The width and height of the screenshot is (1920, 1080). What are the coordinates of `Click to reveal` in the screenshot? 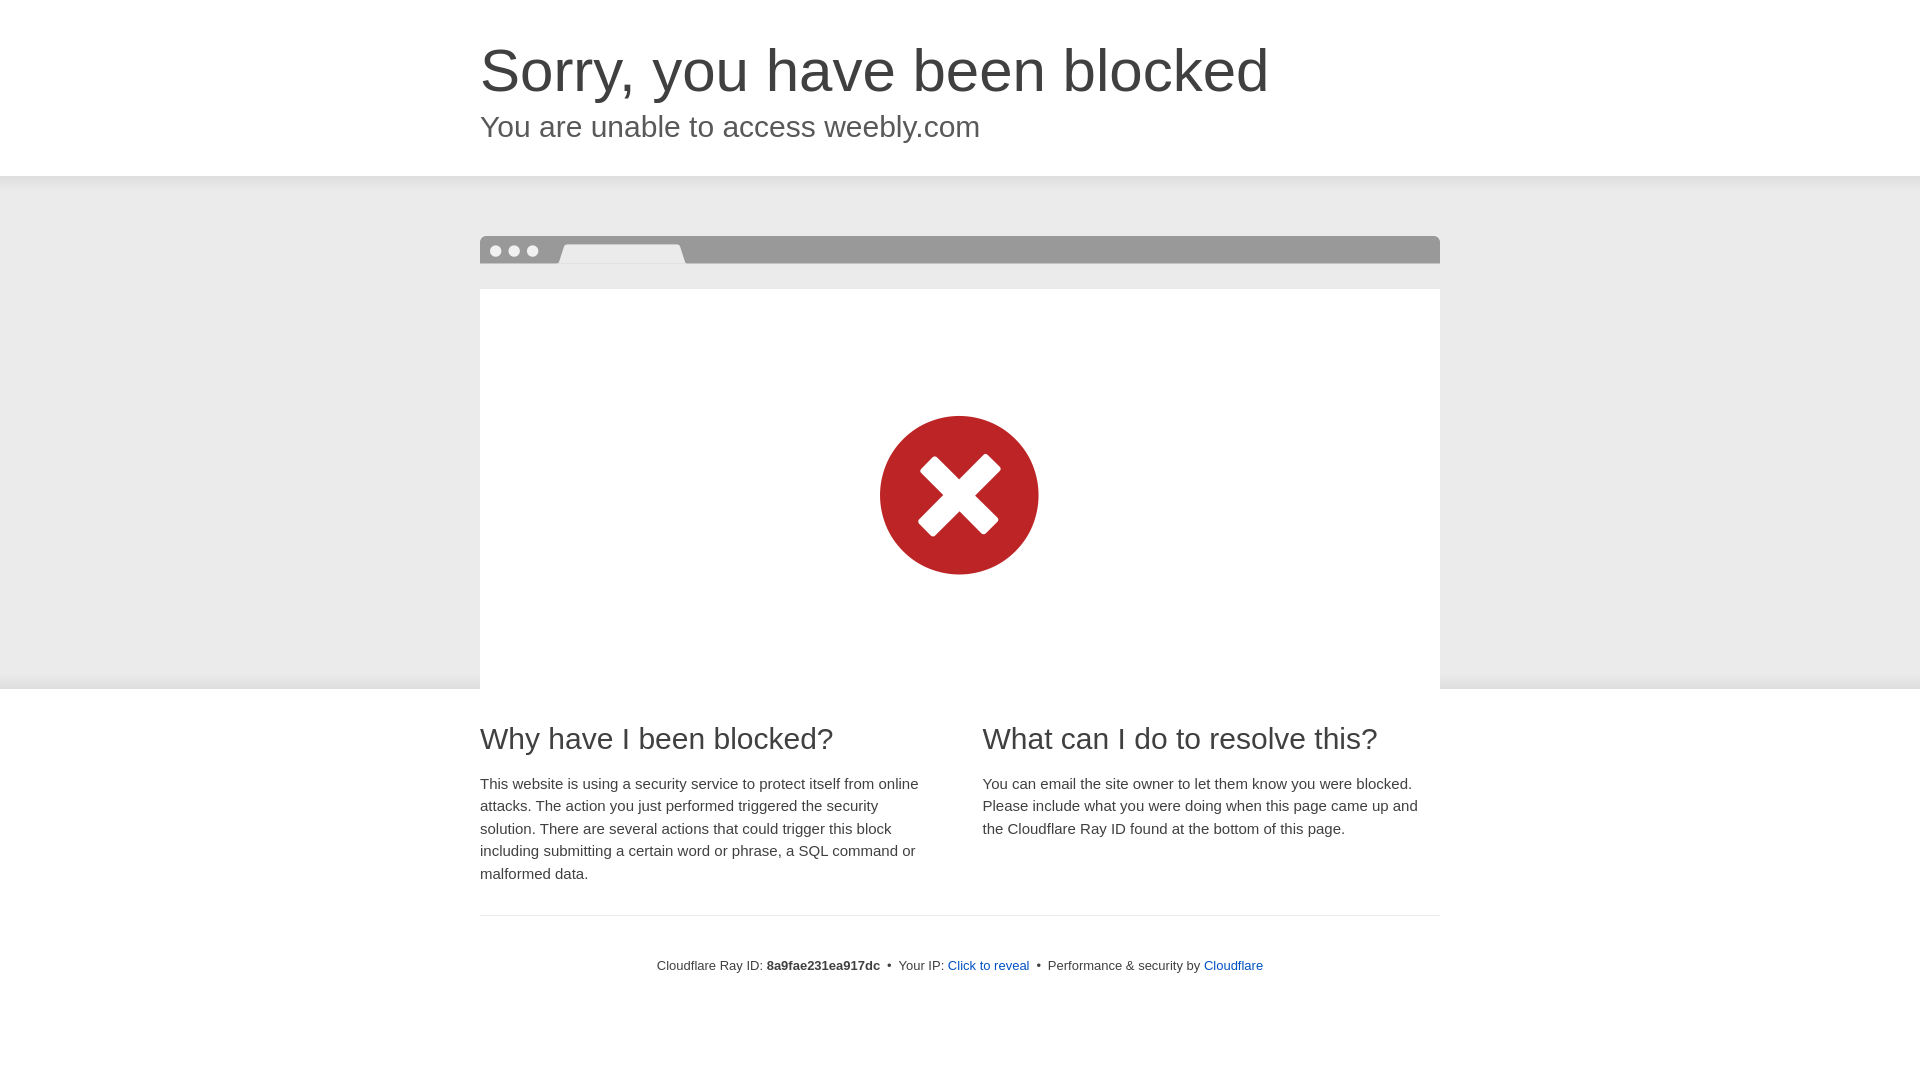 It's located at (988, 966).